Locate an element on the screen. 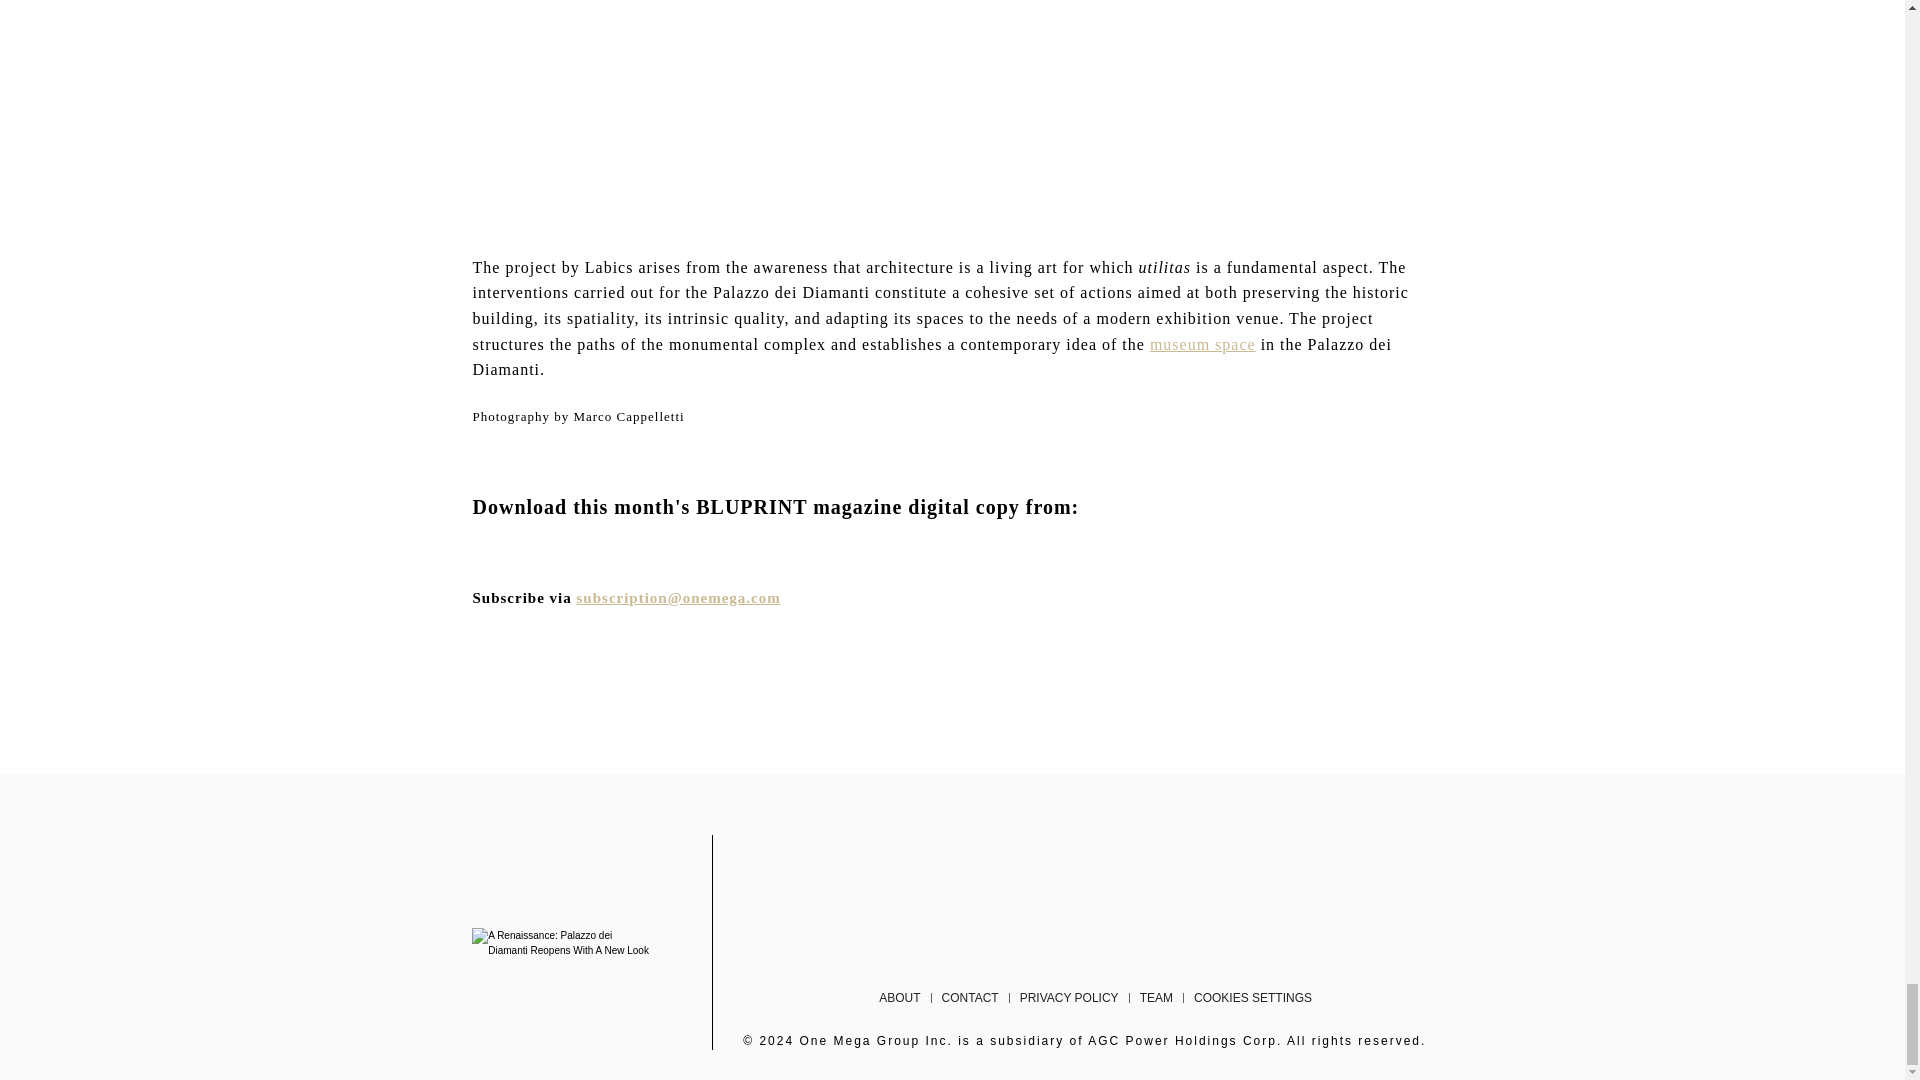 The image size is (1920, 1080). A Renaissance: Palazzo dei Diamanti Reopens With A New Look is located at coordinates (562, 942).